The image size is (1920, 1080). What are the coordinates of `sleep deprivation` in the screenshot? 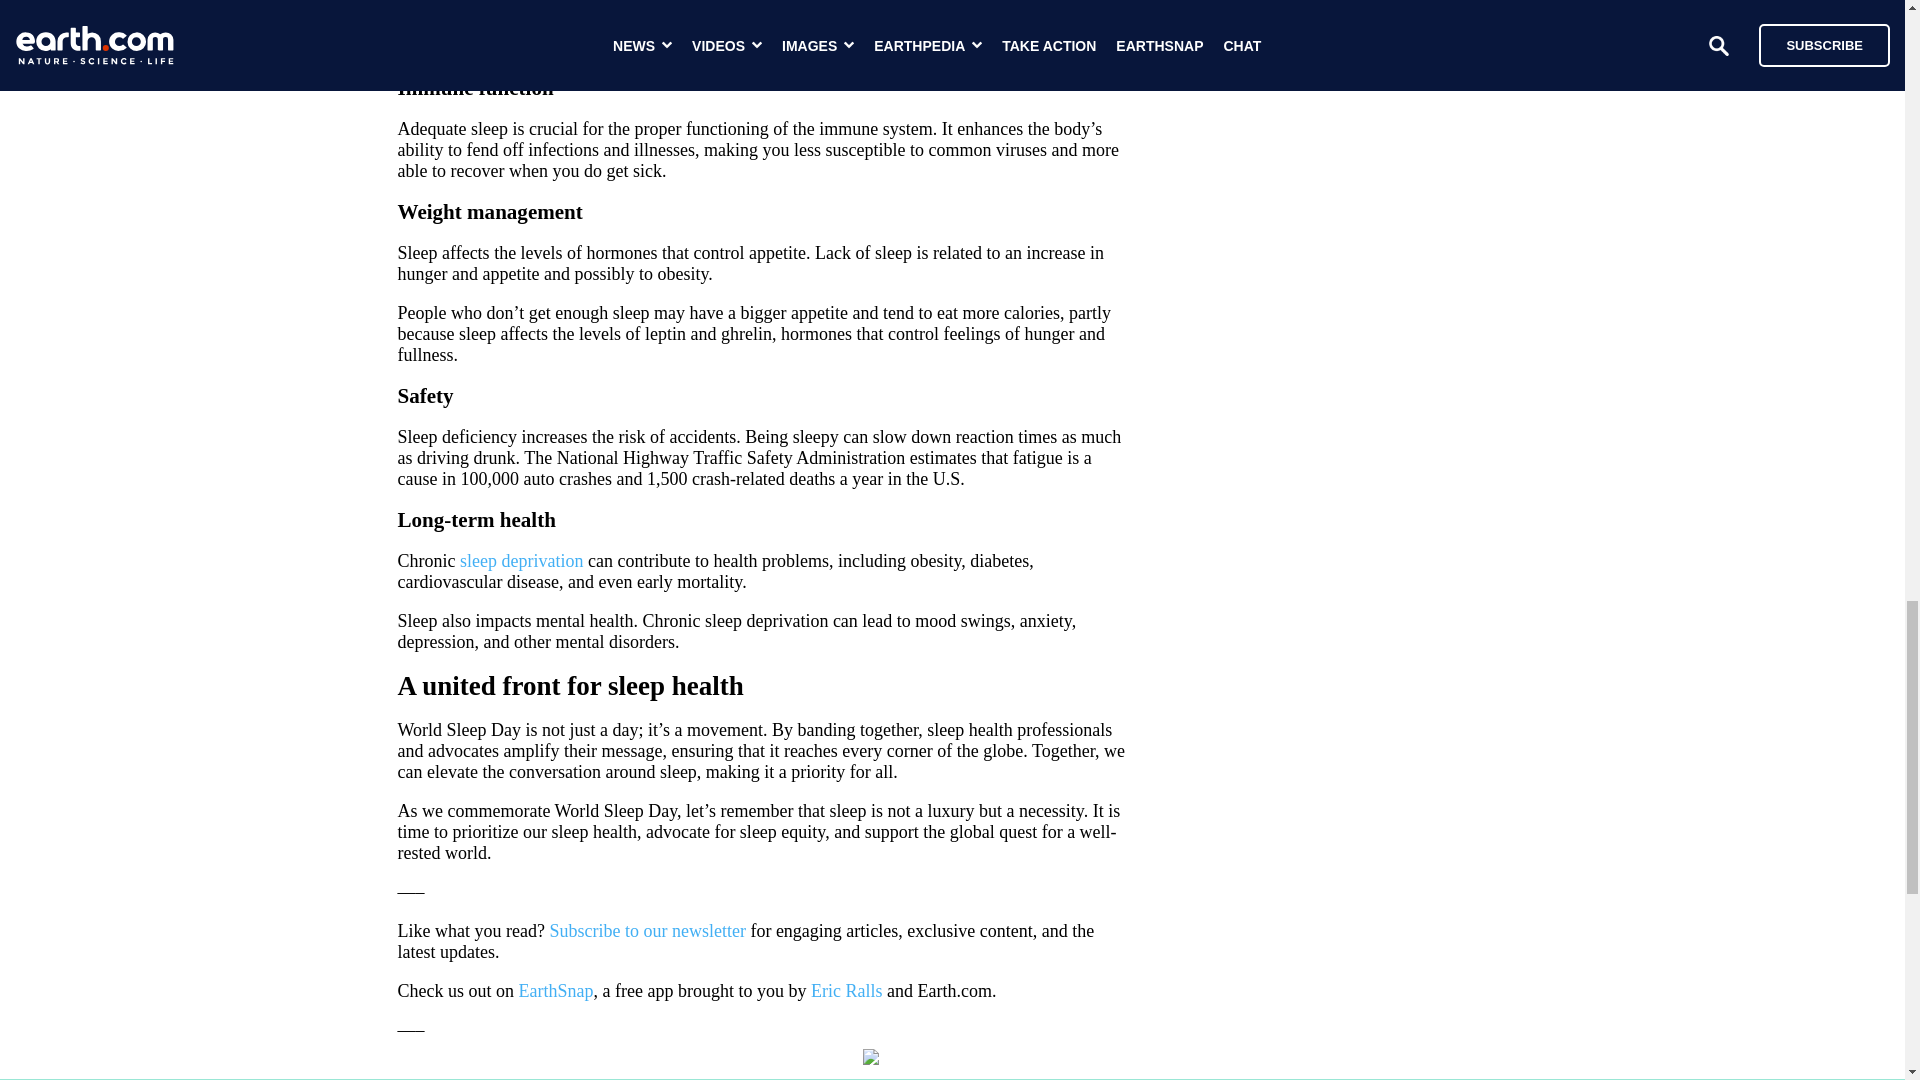 It's located at (522, 560).